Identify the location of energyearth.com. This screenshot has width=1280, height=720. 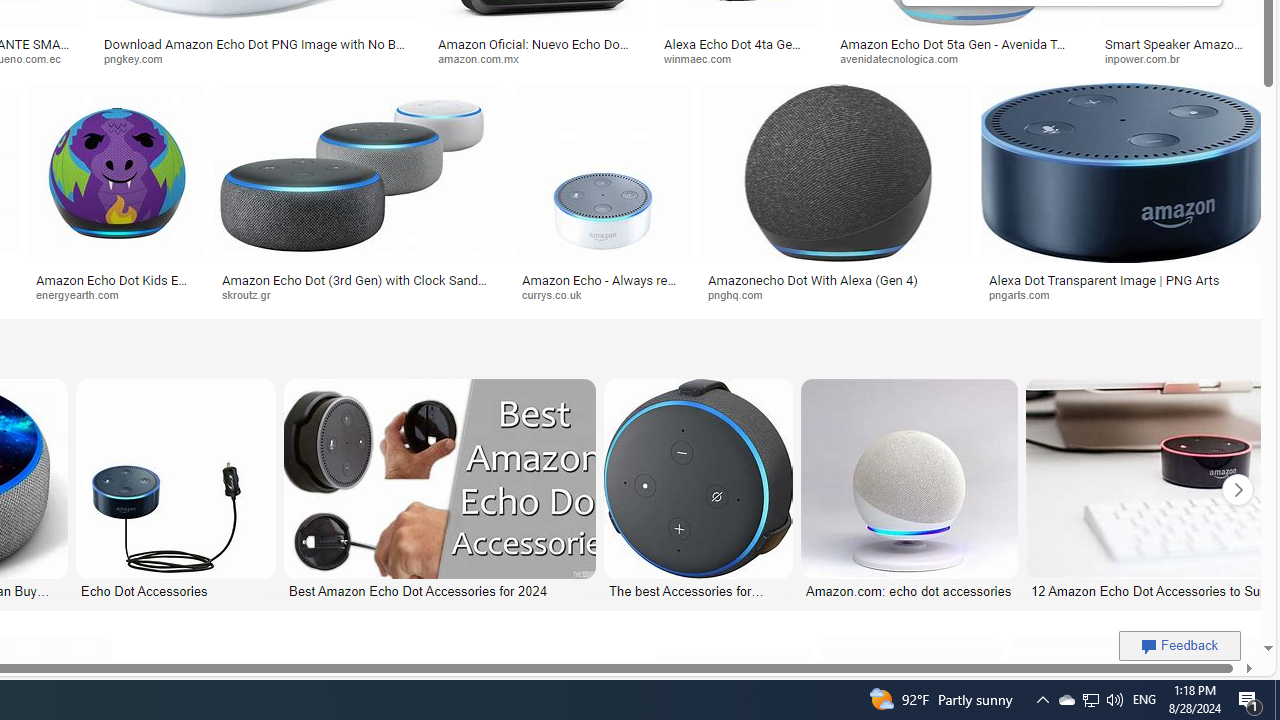
(84, 294).